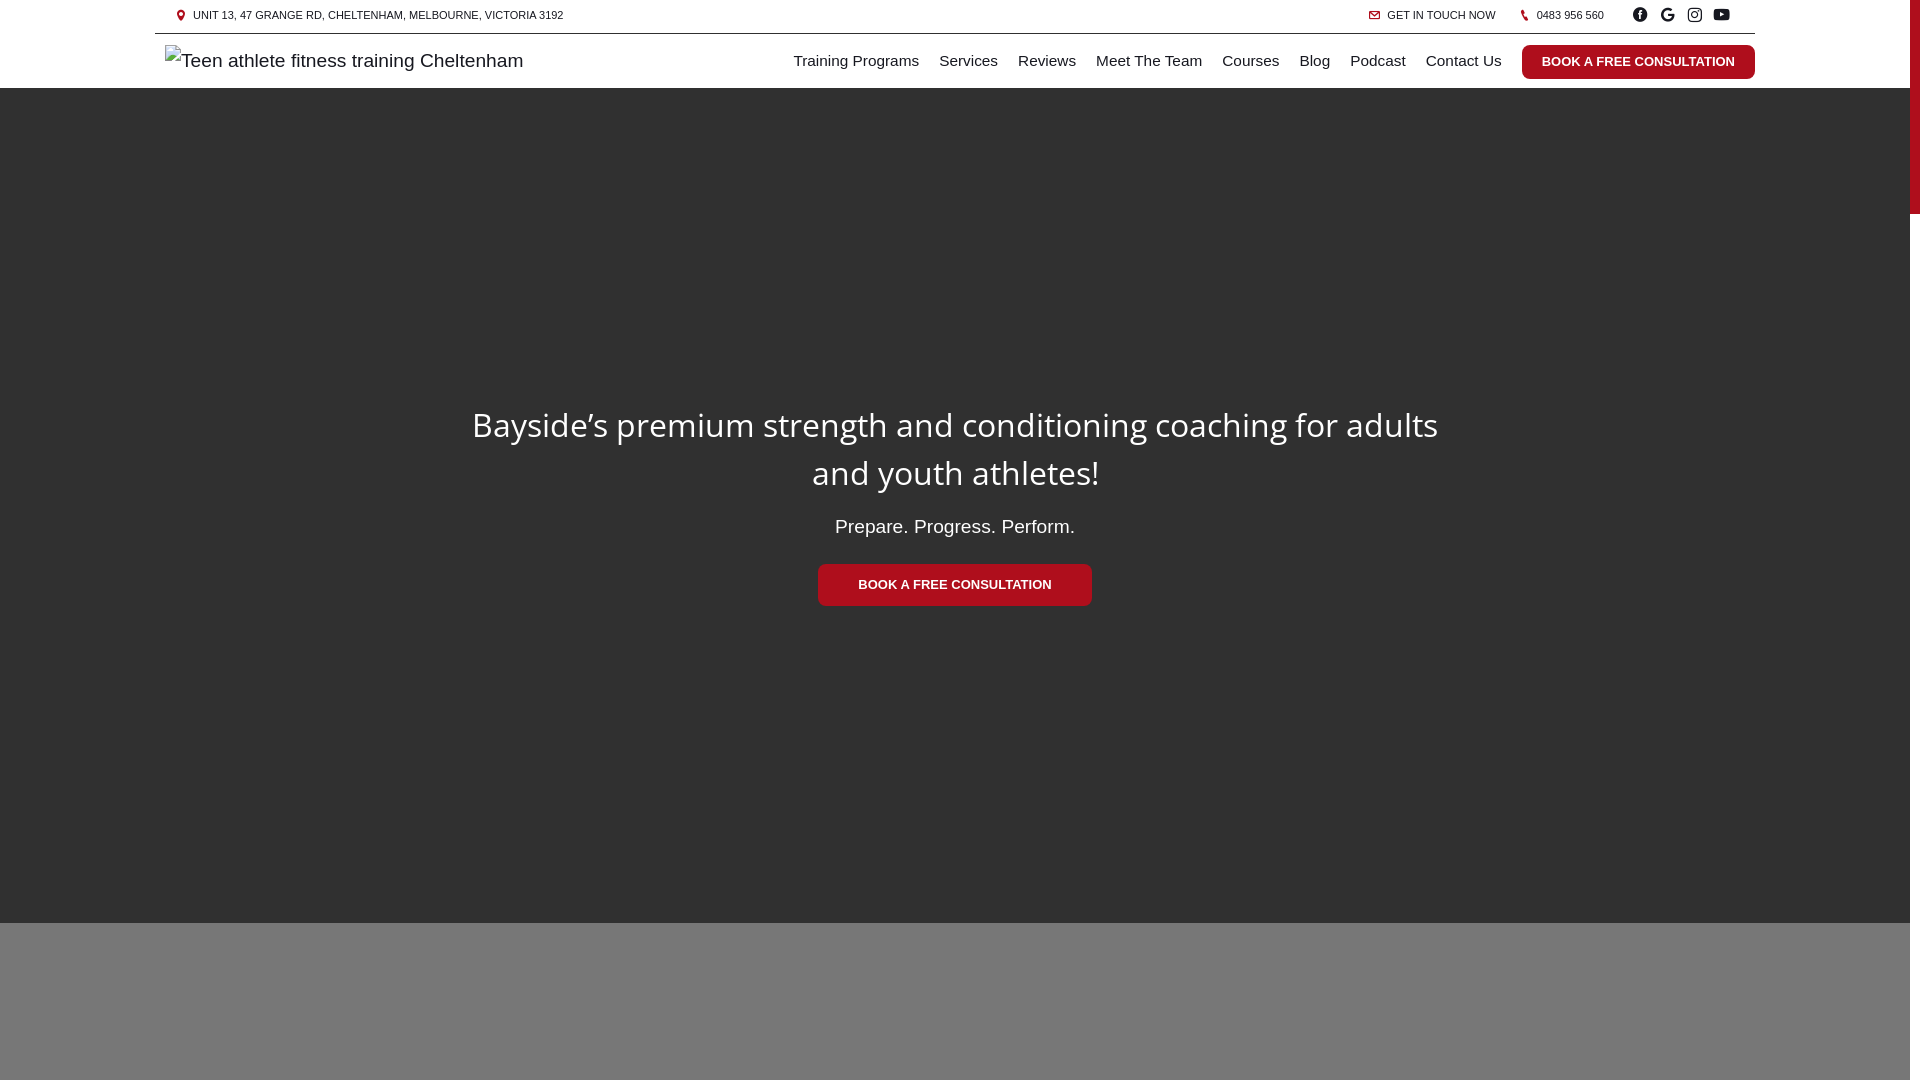 This screenshot has height=1080, width=1920. I want to click on 0483 956 560, so click(1562, 15).